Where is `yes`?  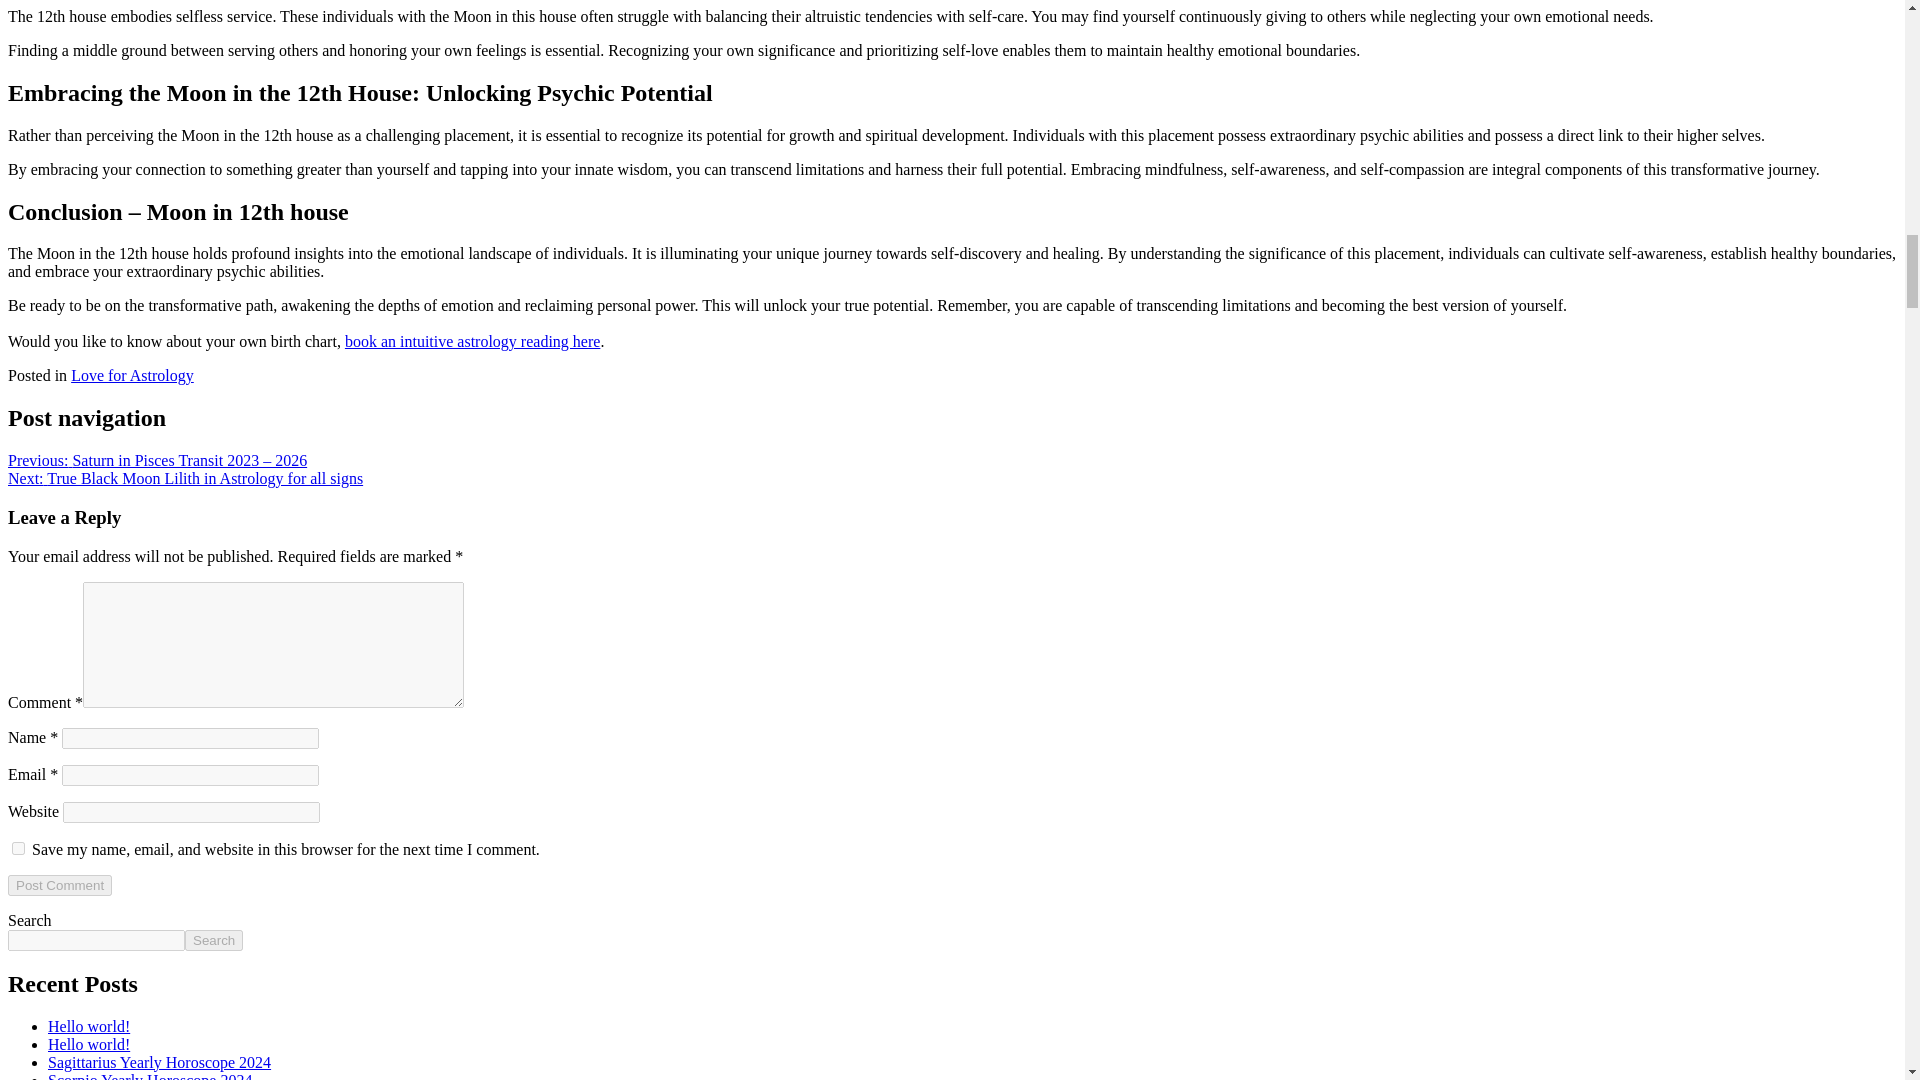
yes is located at coordinates (18, 848).